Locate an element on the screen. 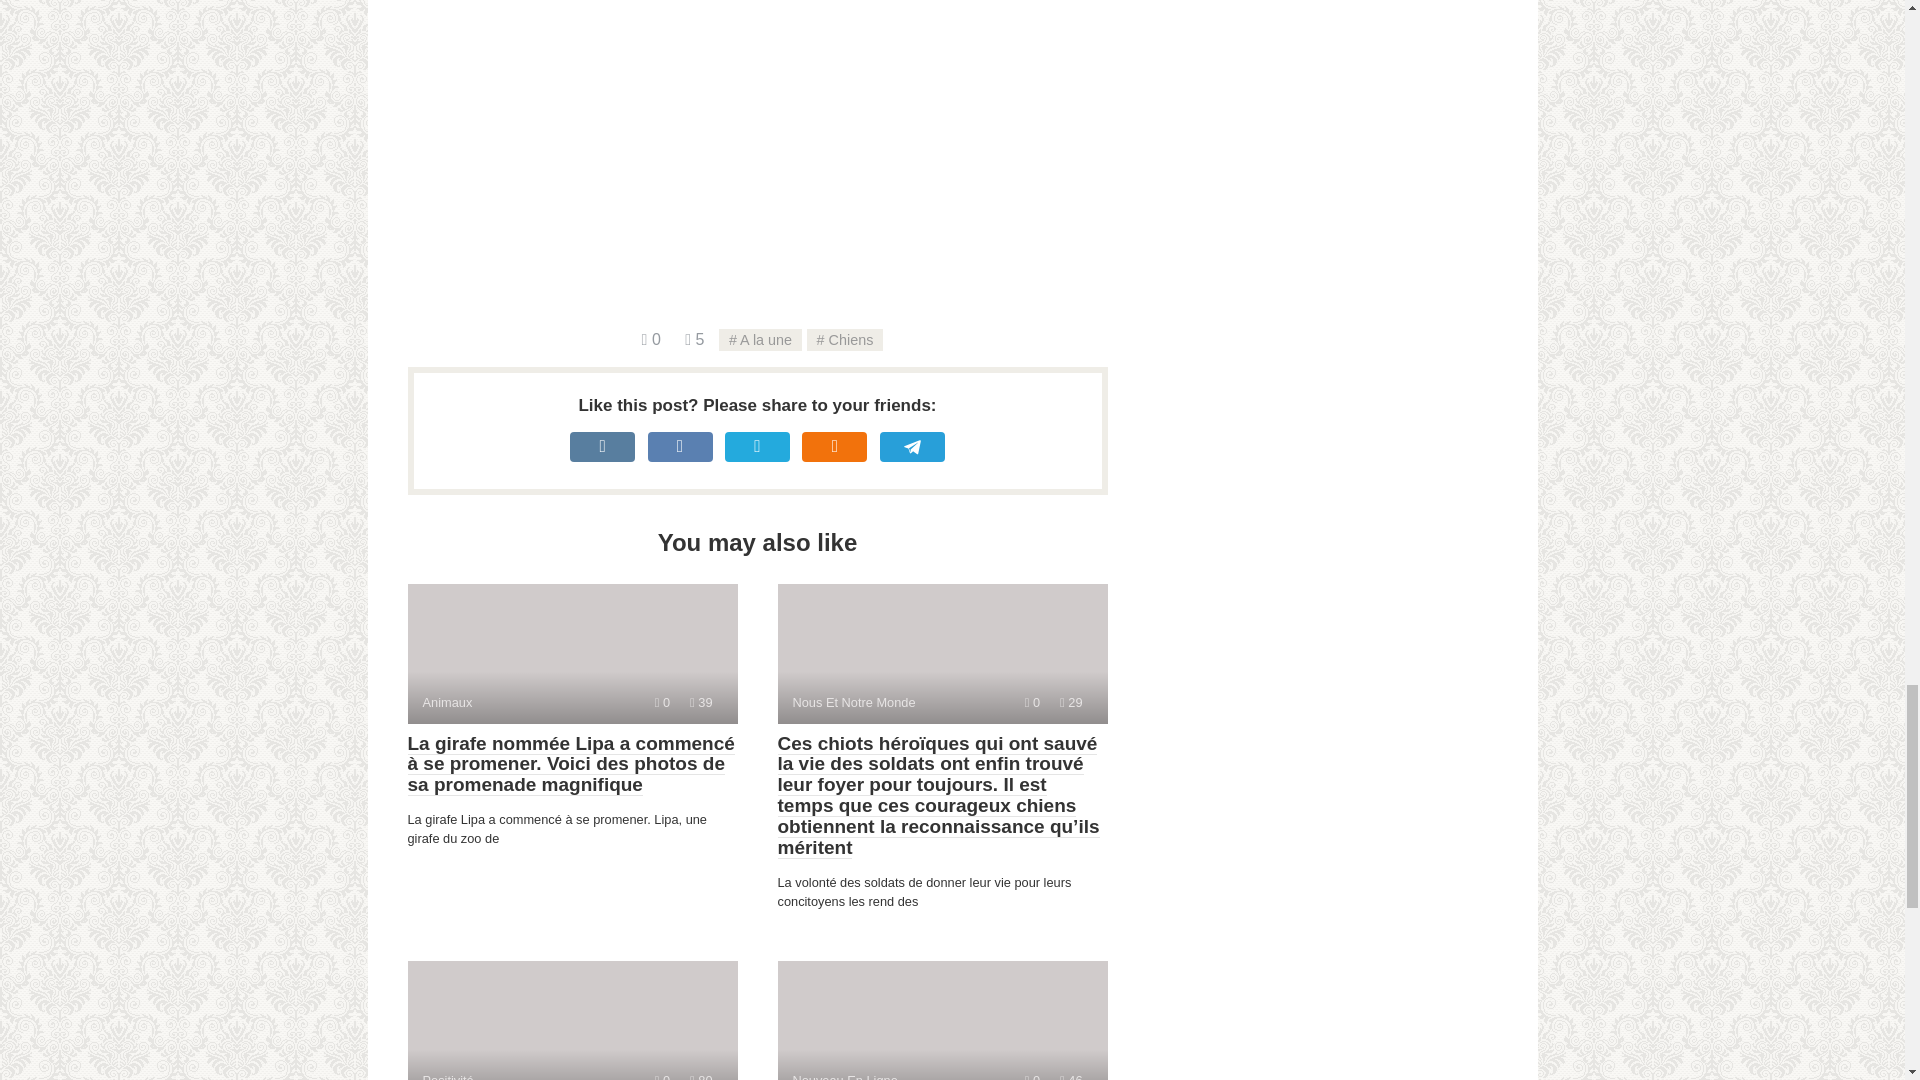 This screenshot has height=1080, width=1920. A la une is located at coordinates (760, 340).